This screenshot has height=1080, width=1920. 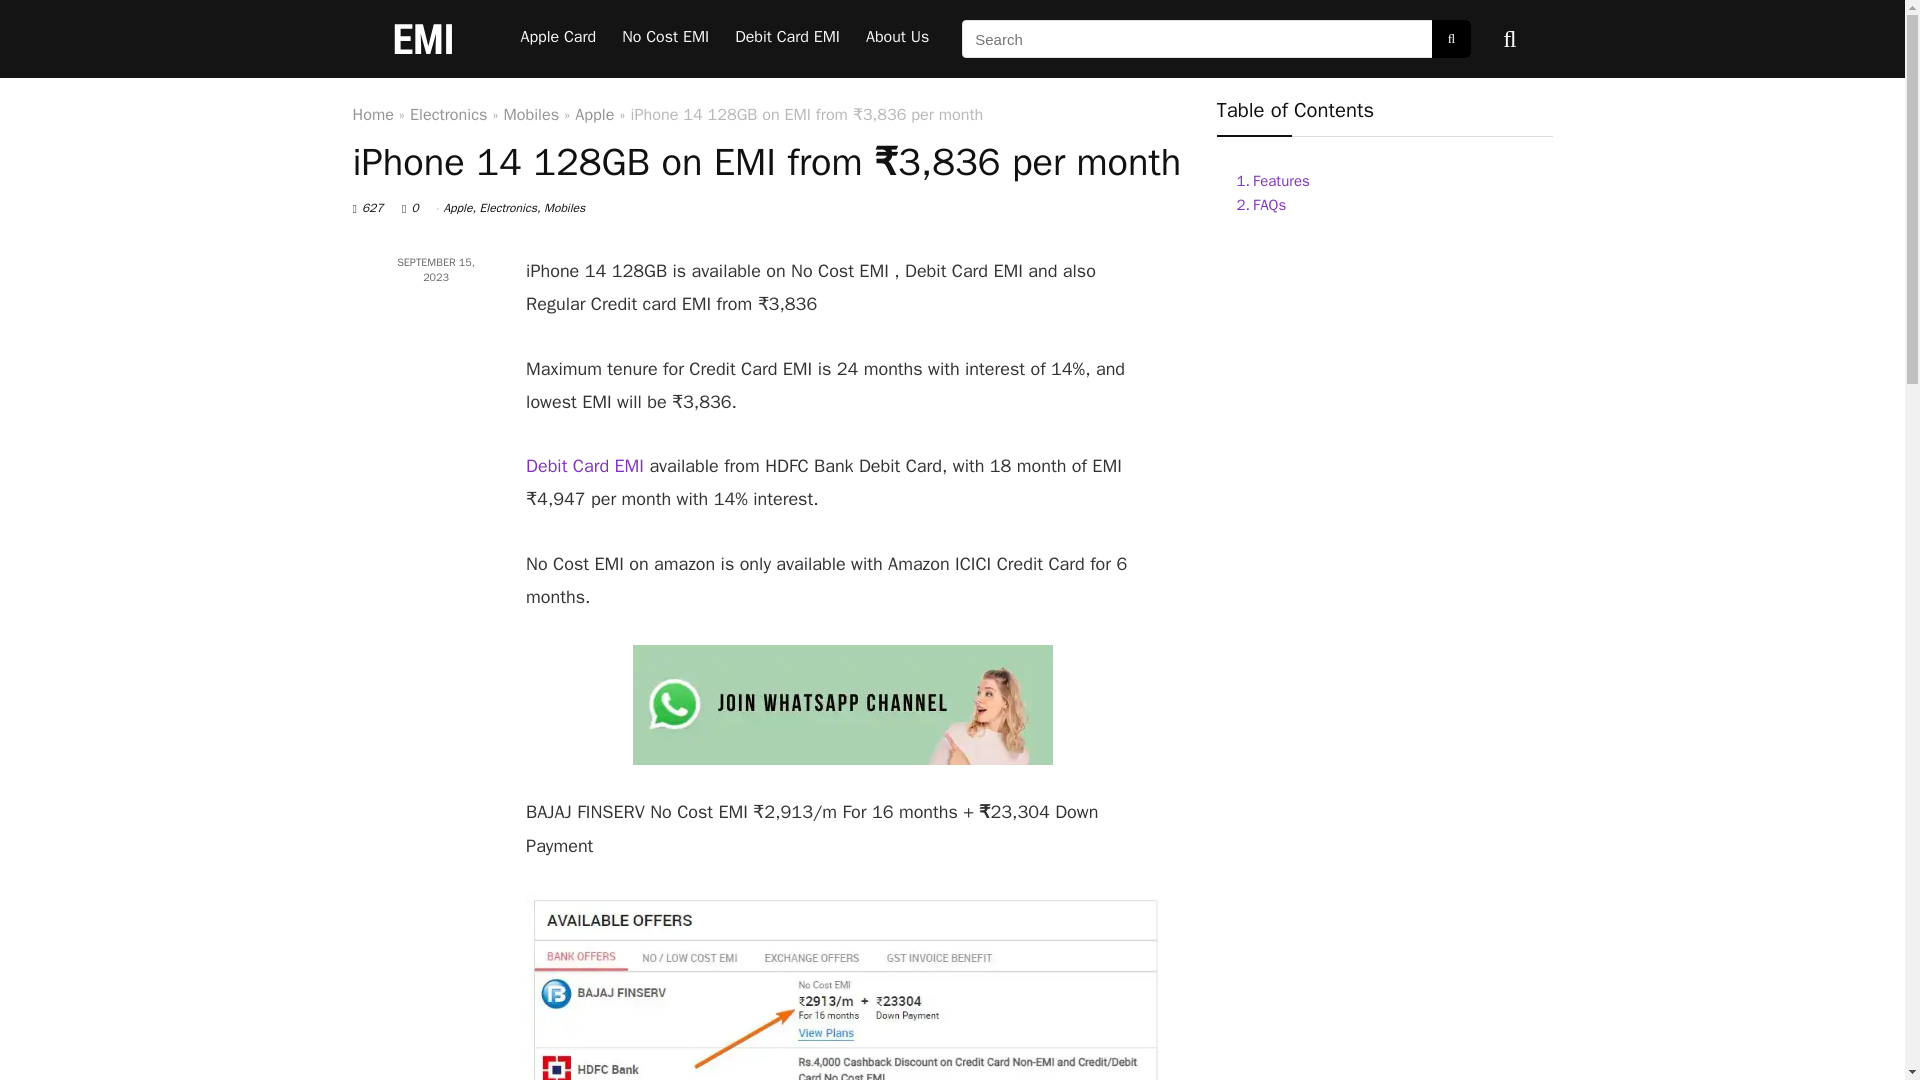 What do you see at coordinates (564, 208) in the screenshot?
I see `View all posts in Mobiles` at bounding box center [564, 208].